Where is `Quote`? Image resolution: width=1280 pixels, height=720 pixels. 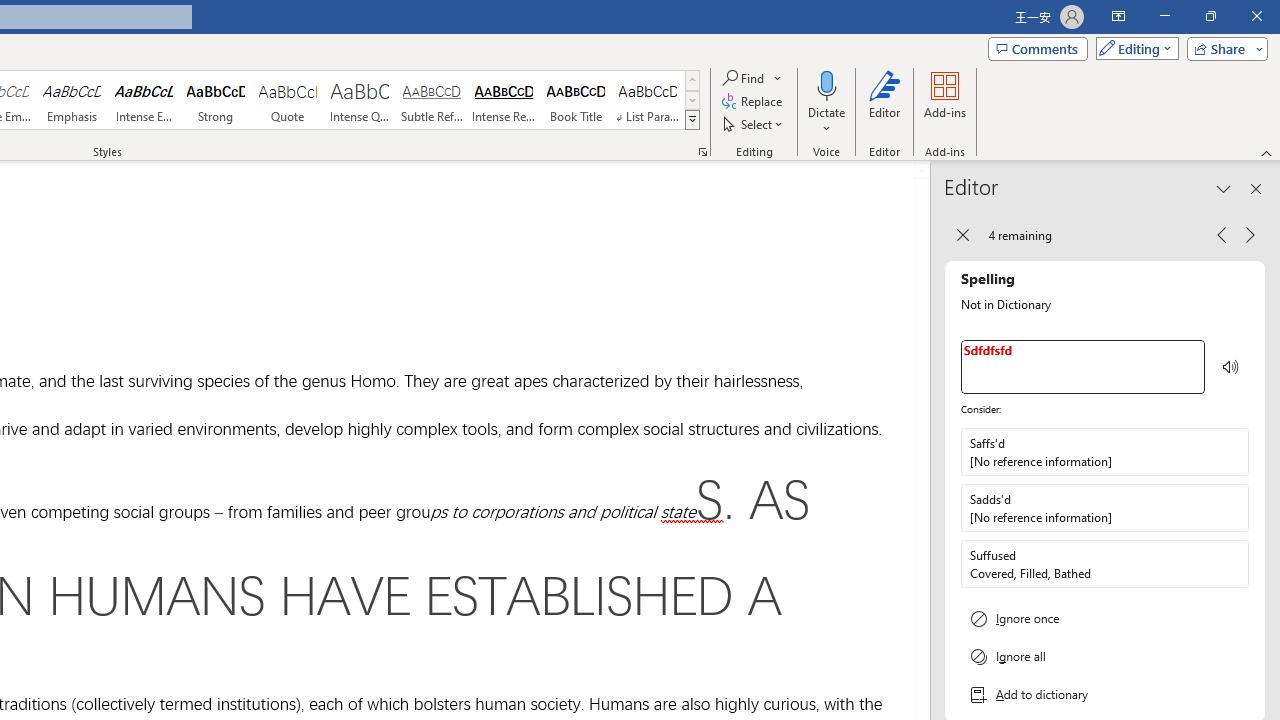
Quote is located at coordinates (288, 100).